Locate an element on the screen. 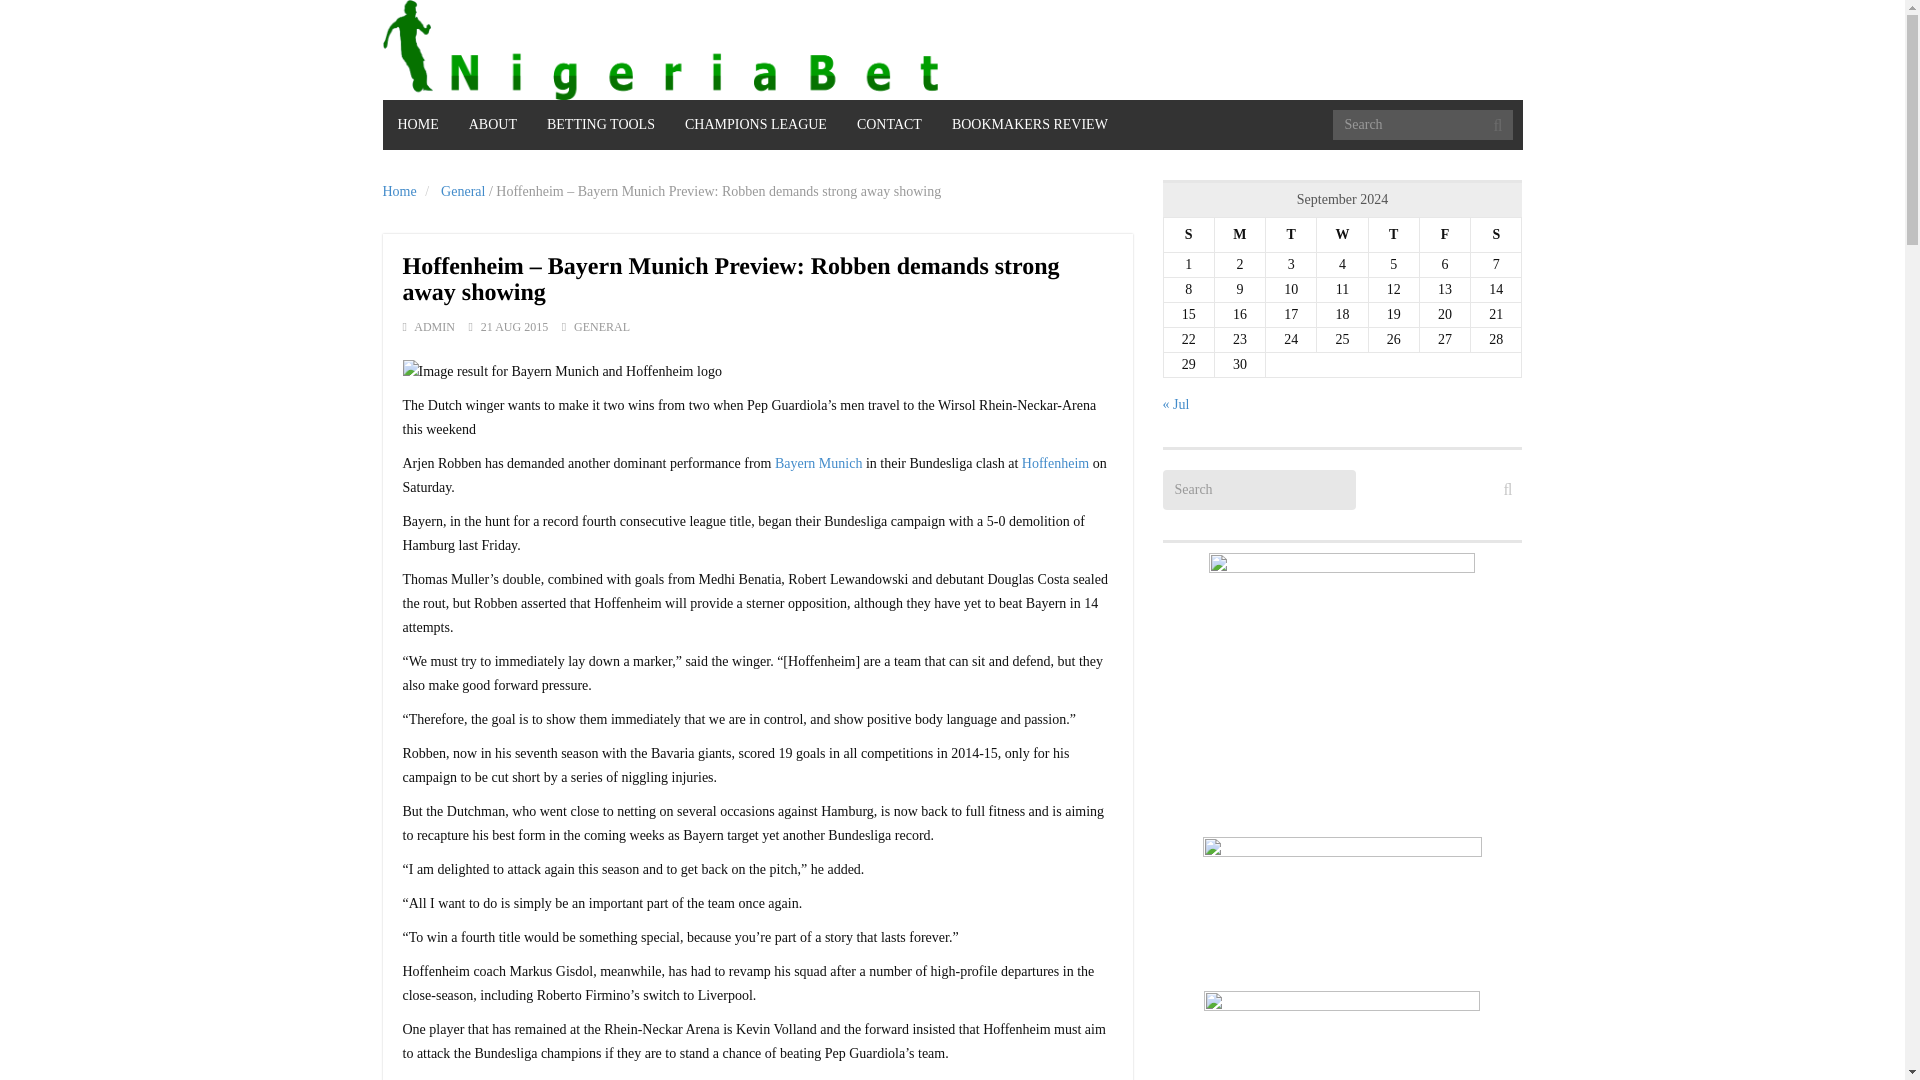  Sunday is located at coordinates (1188, 235).